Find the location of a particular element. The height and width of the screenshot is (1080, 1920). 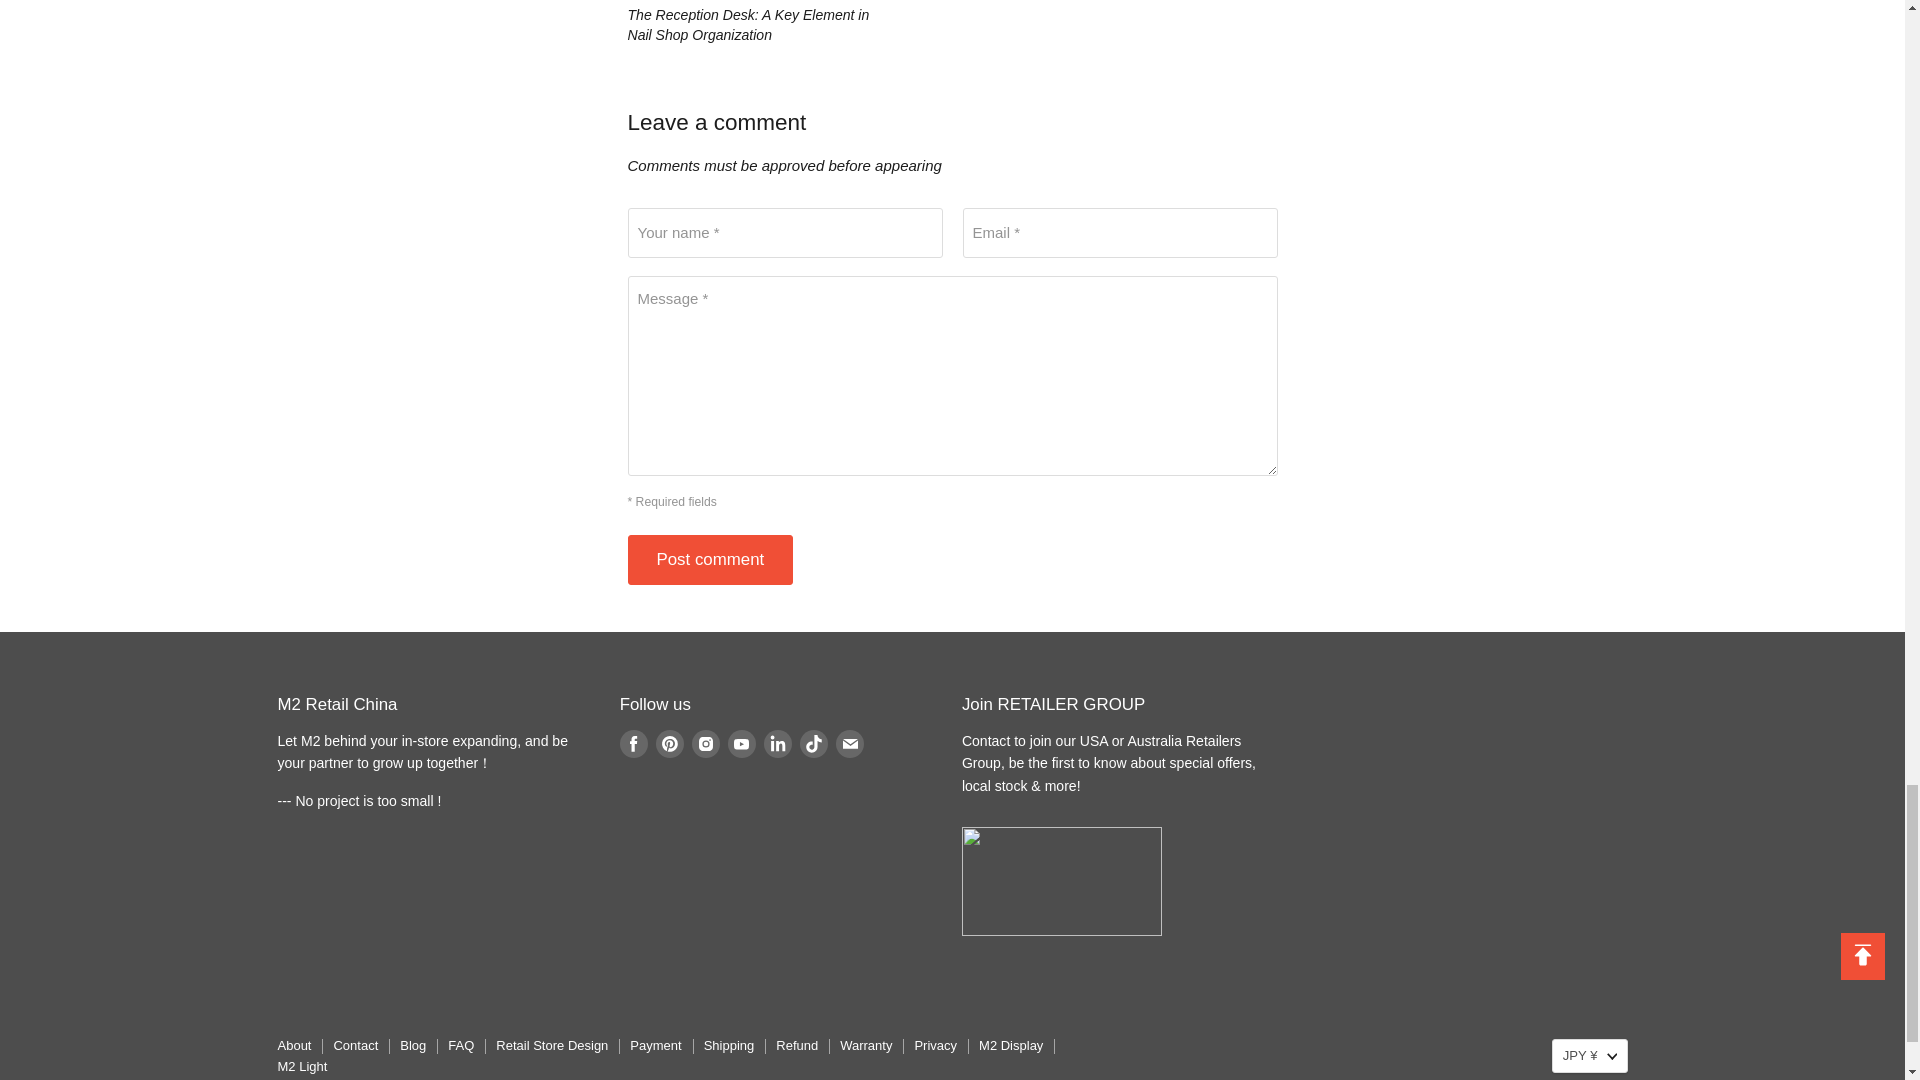

Email is located at coordinates (850, 744).